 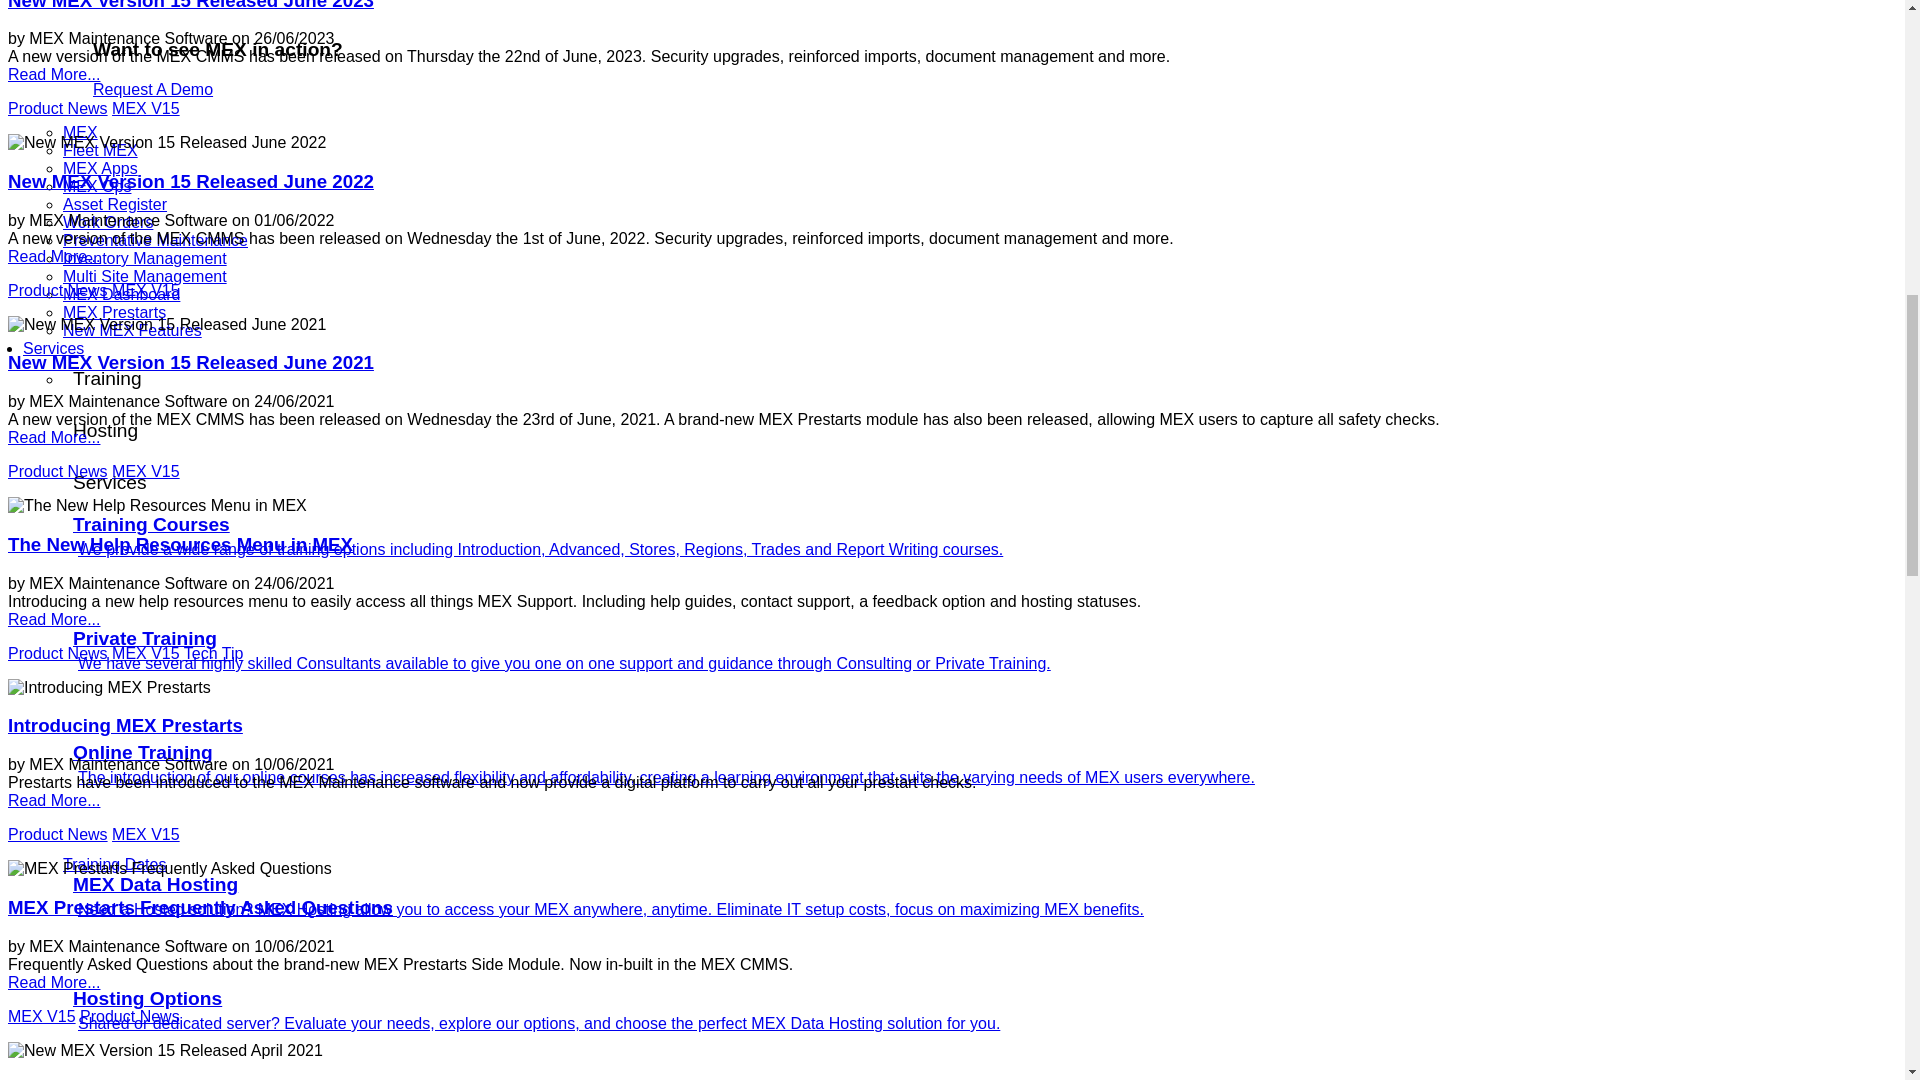 What do you see at coordinates (80, 132) in the screenshot?
I see `MEX` at bounding box center [80, 132].